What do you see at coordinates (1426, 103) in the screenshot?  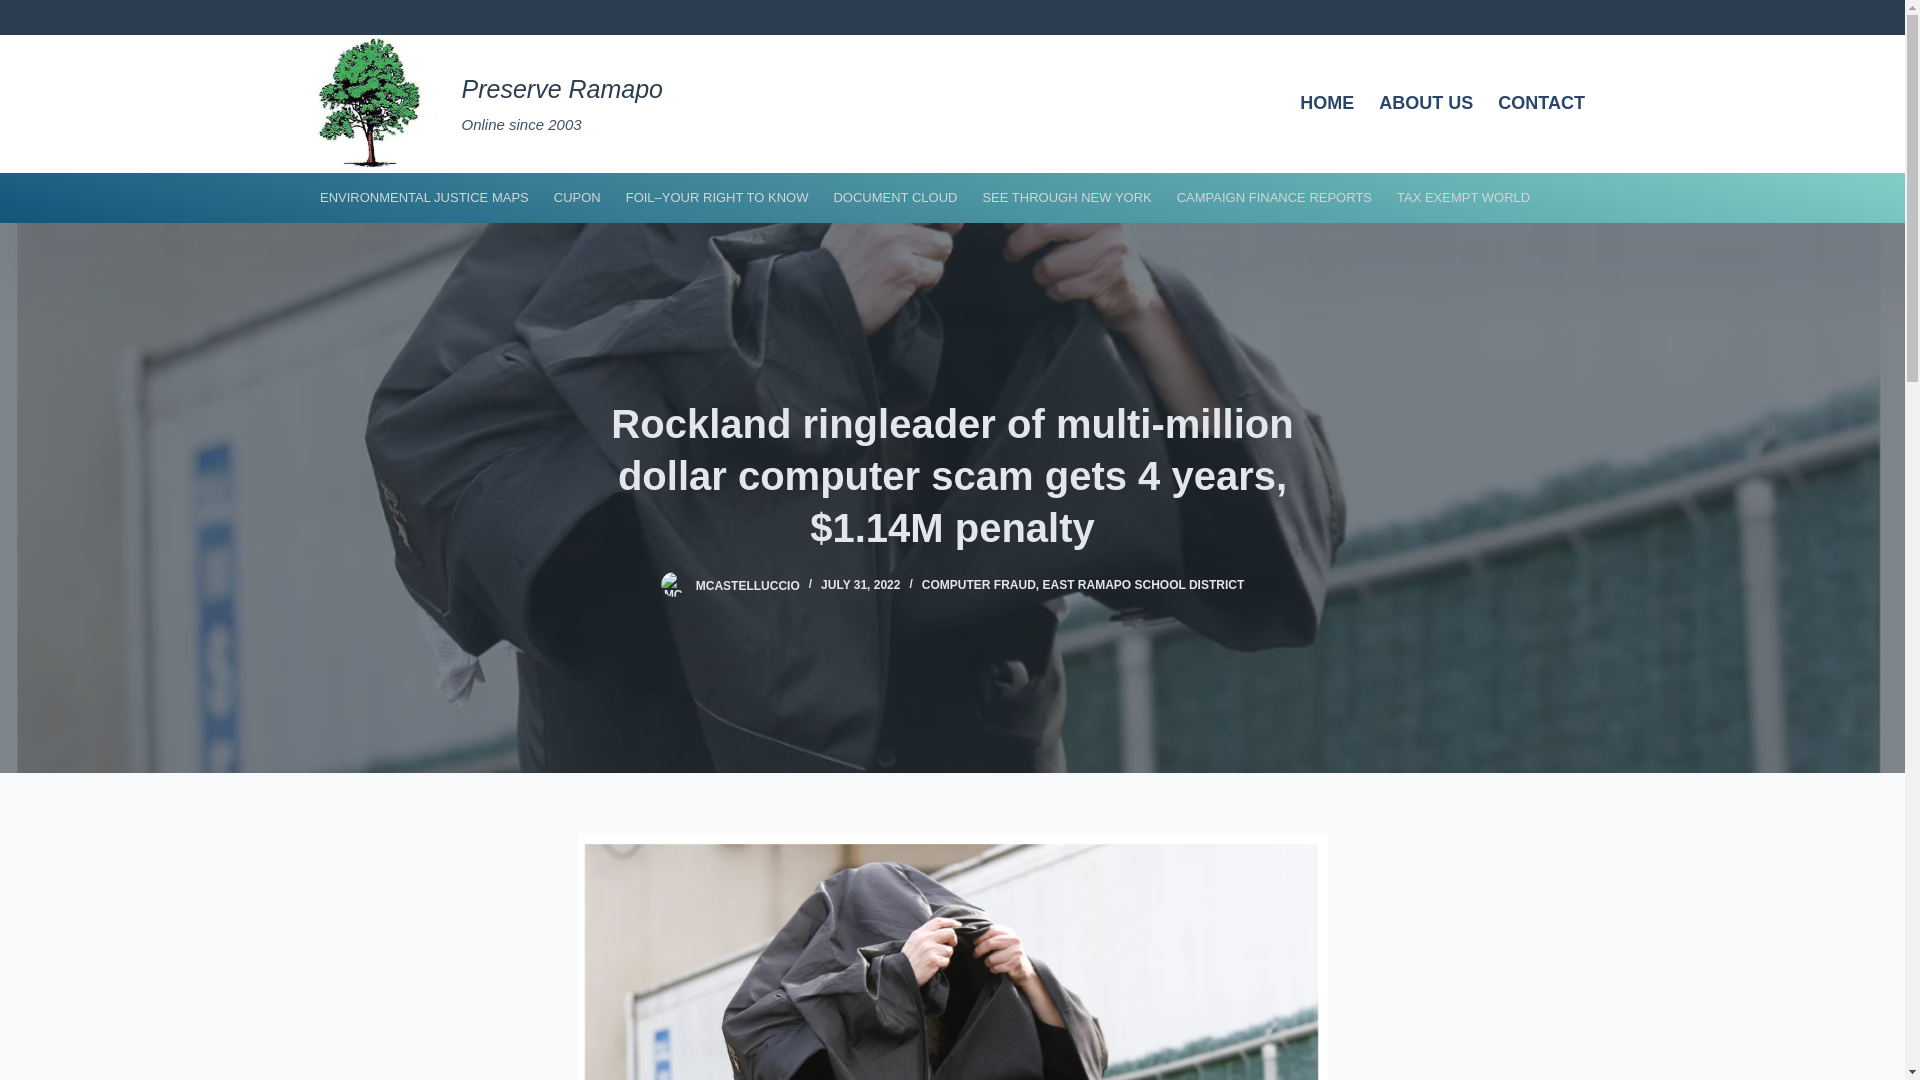 I see `ABOUT US` at bounding box center [1426, 103].